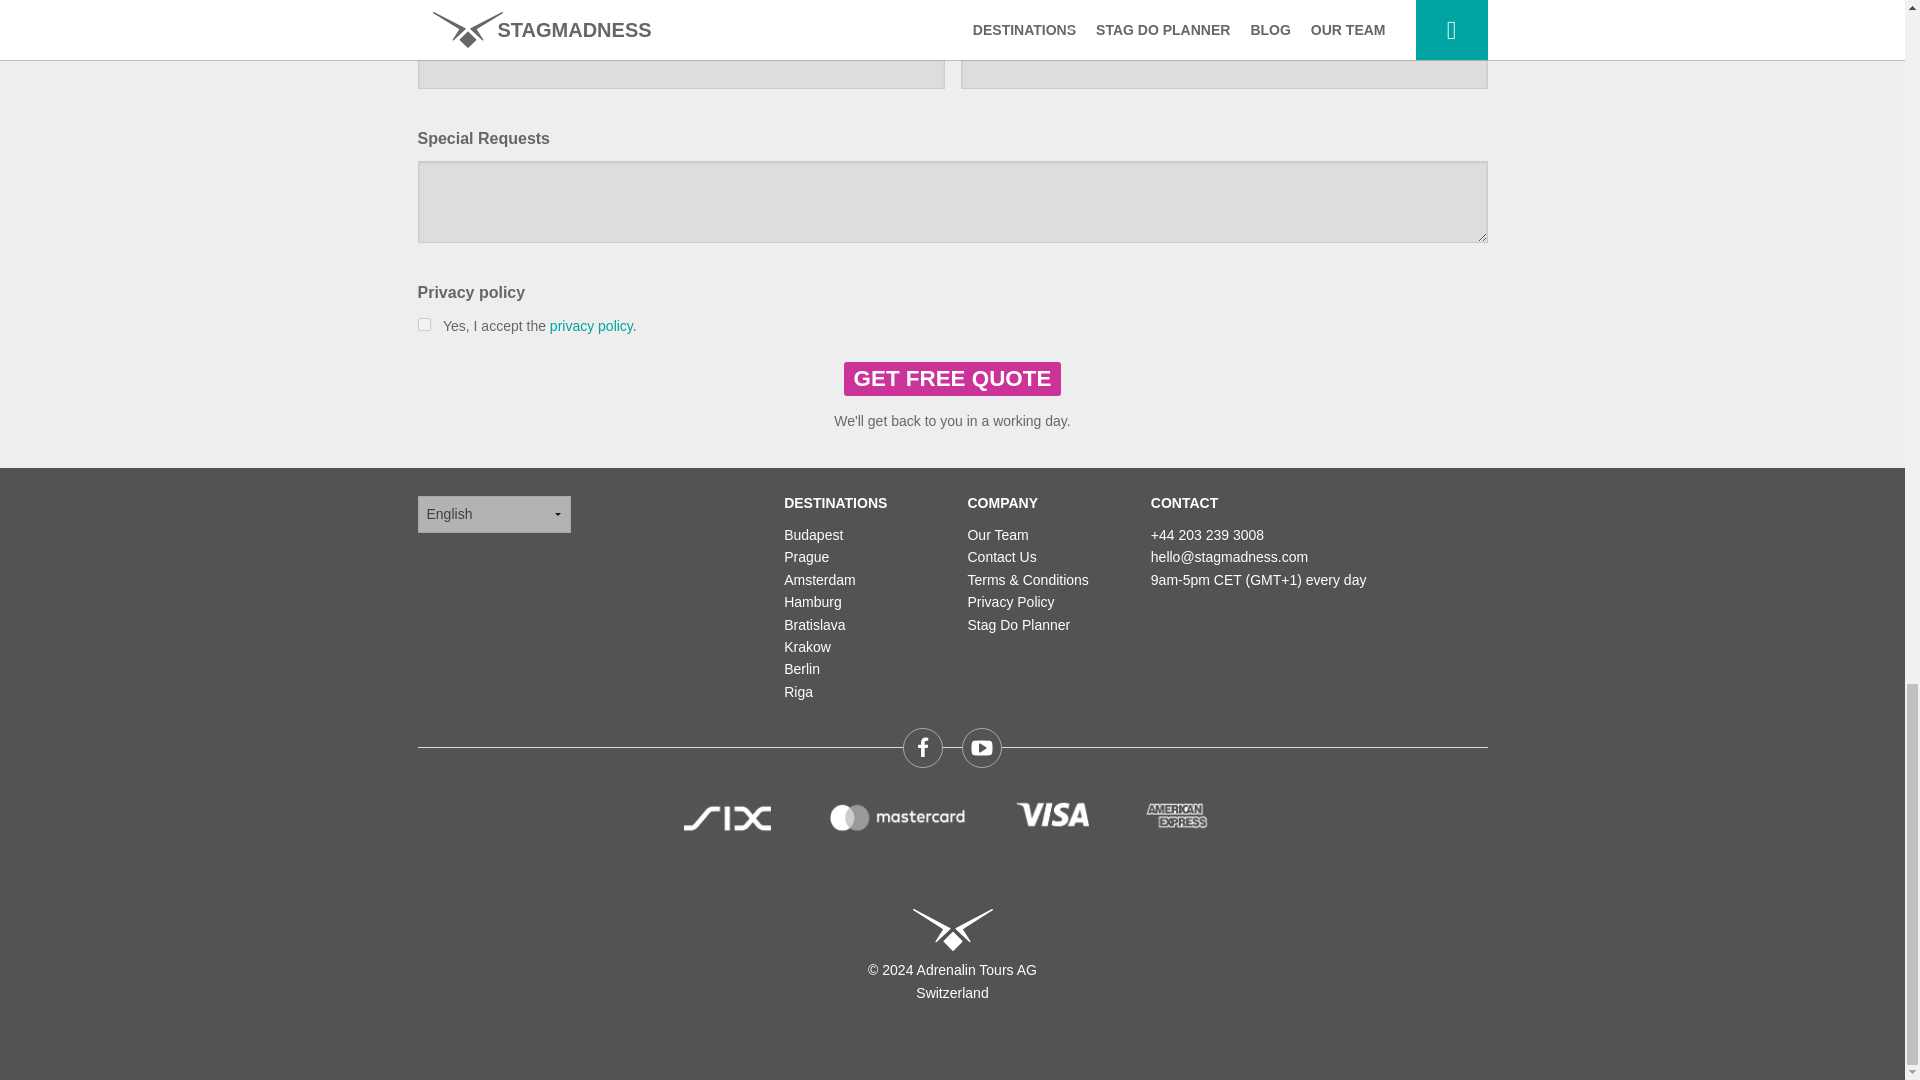  Describe the element at coordinates (997, 535) in the screenshot. I see `Our stag do organizer team in ` at that location.